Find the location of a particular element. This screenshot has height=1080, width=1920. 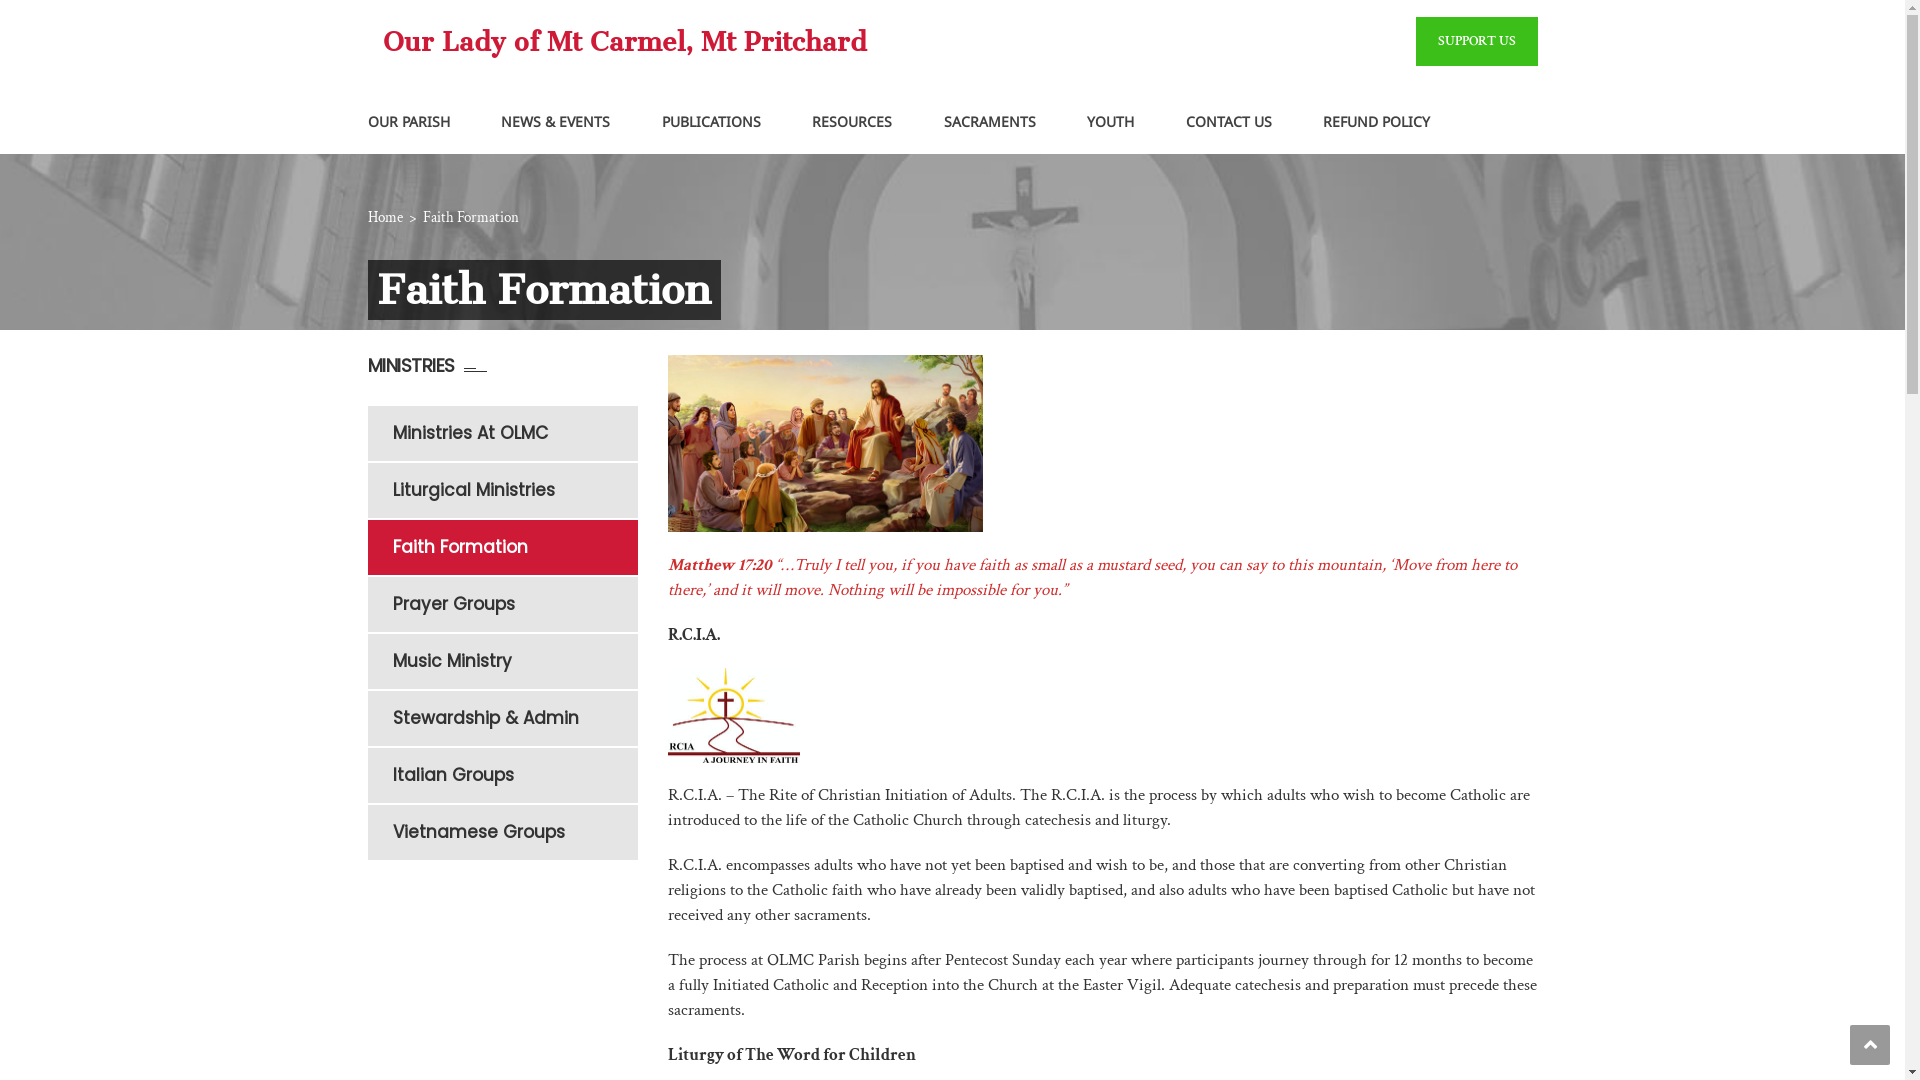

YOUTH is located at coordinates (1110, 122).